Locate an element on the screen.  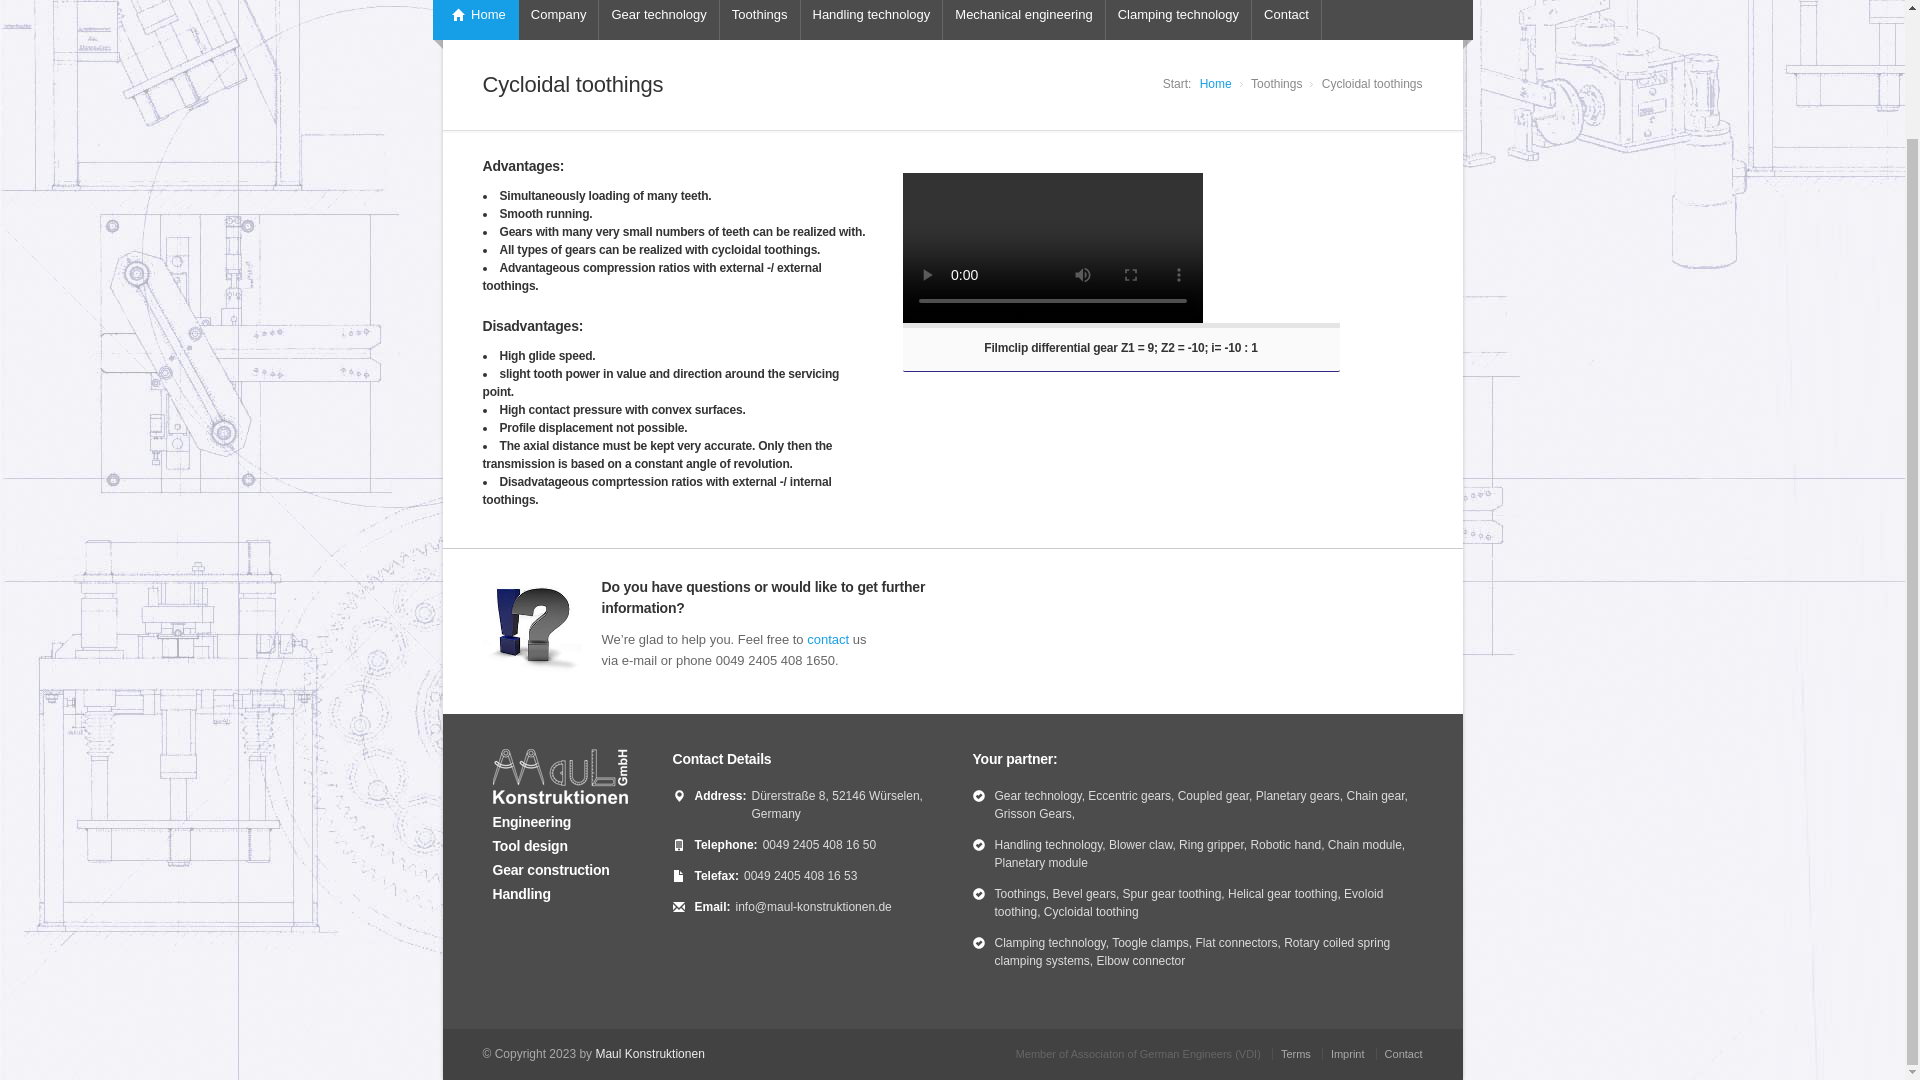
Gear technology is located at coordinates (658, 20).